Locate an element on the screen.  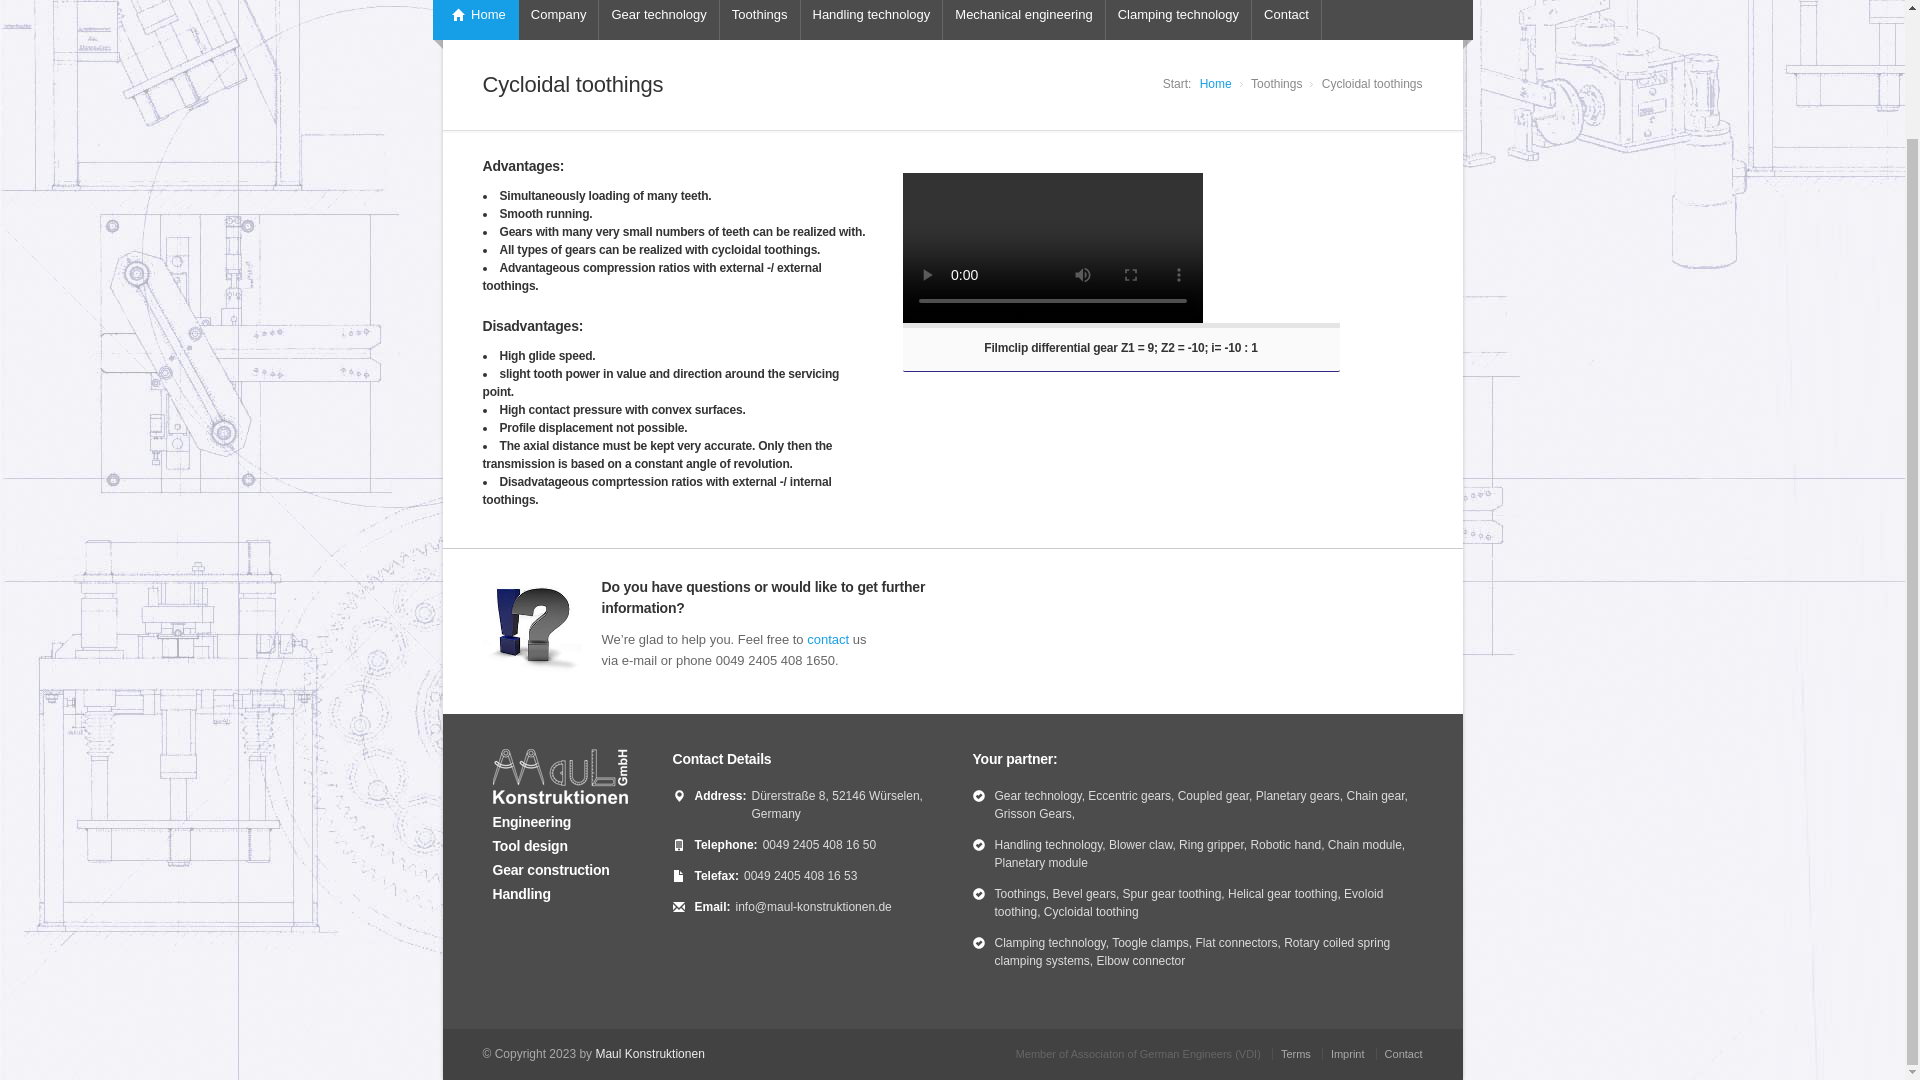
Gear technology is located at coordinates (658, 20).